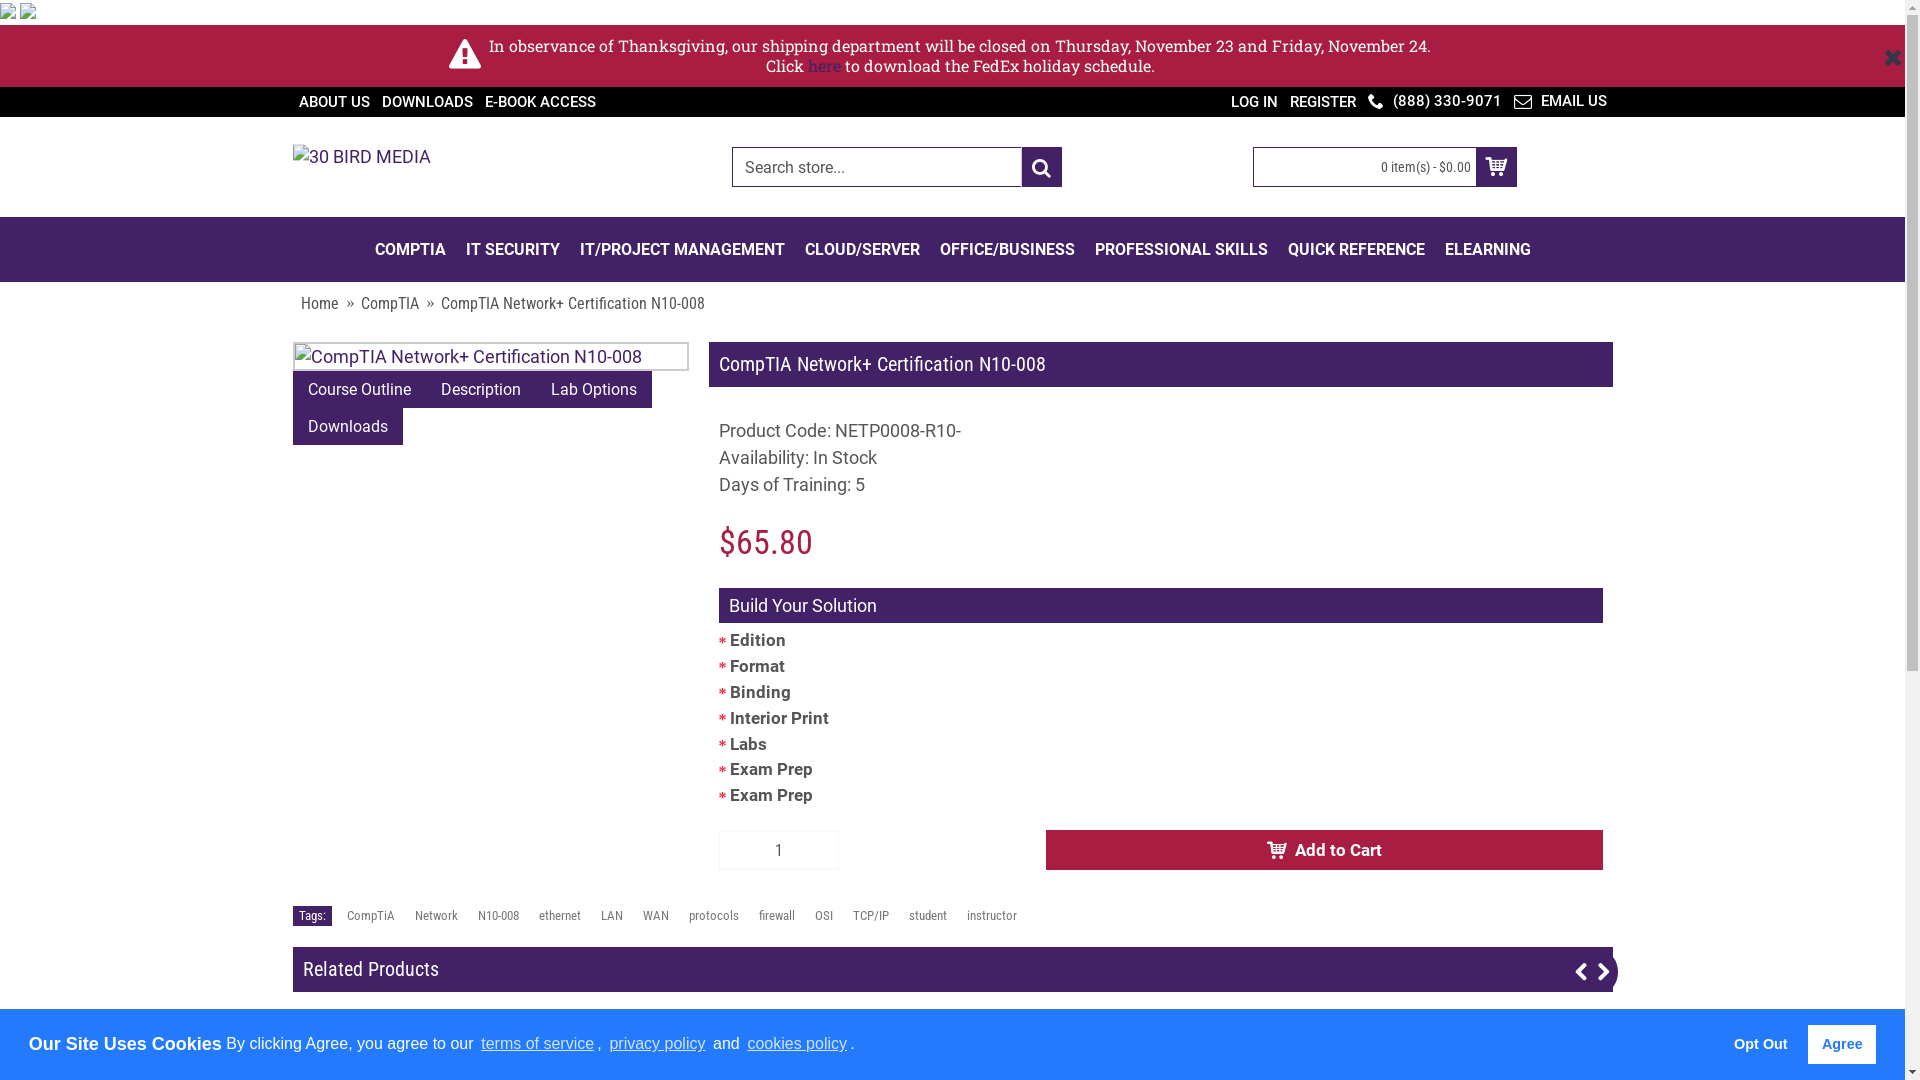 This screenshot has height=1080, width=1920. What do you see at coordinates (1385, 167) in the screenshot?
I see `0 item(s) - $0.00` at bounding box center [1385, 167].